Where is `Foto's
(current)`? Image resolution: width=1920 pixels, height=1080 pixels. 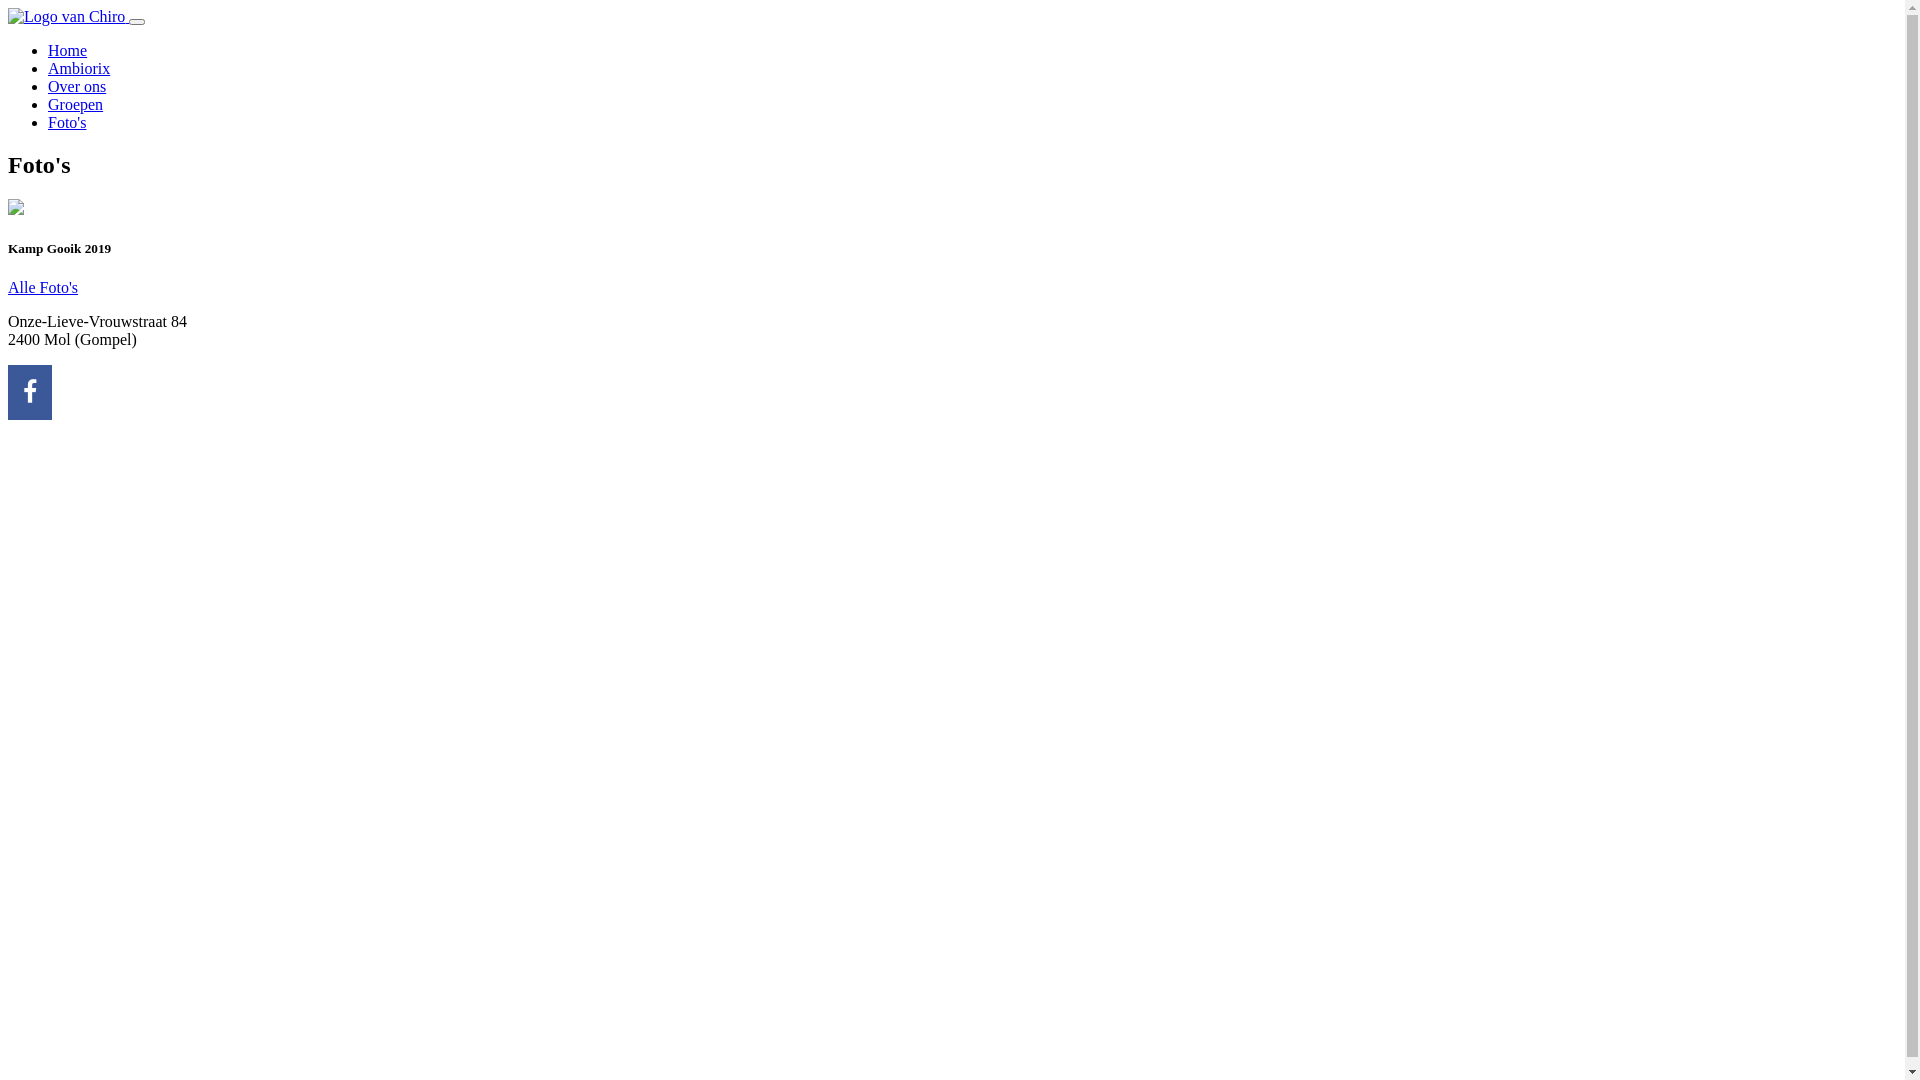
Foto's
(current) is located at coordinates (67, 122).